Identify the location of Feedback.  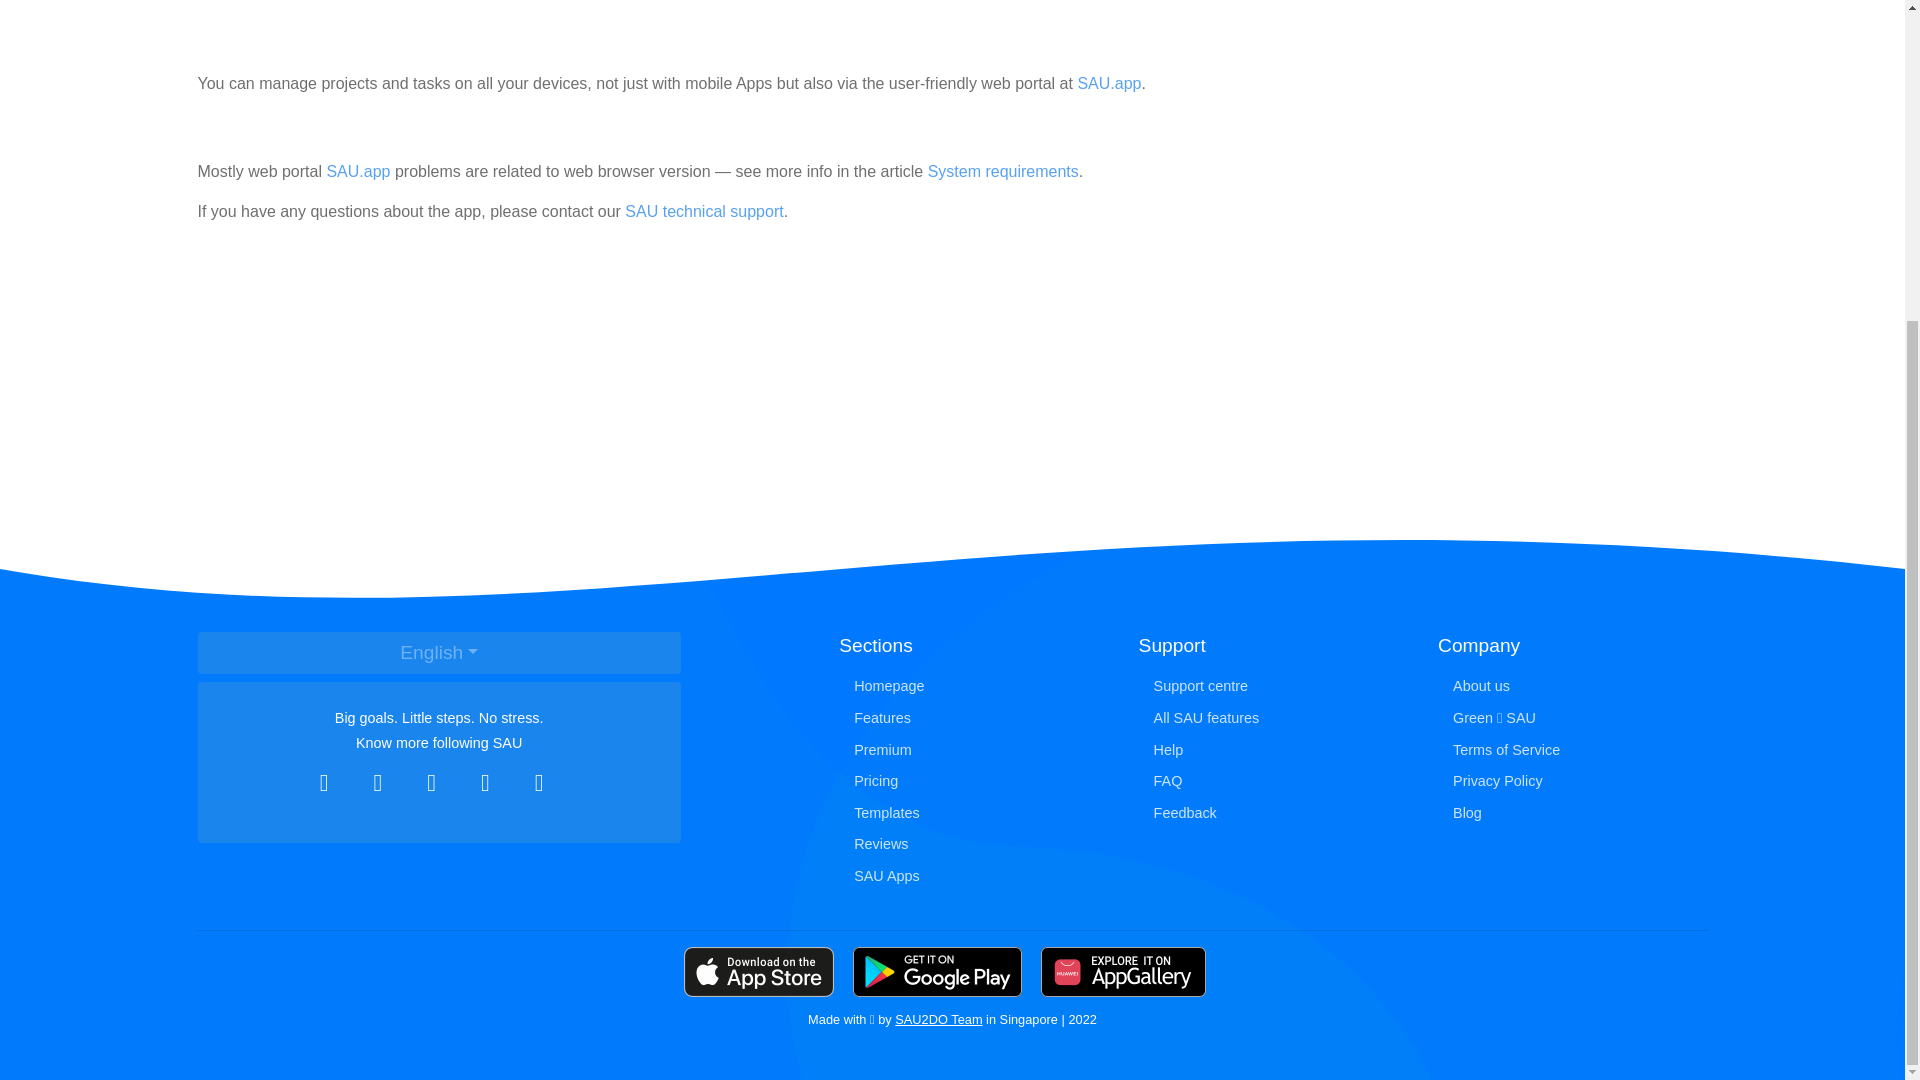
(1273, 814).